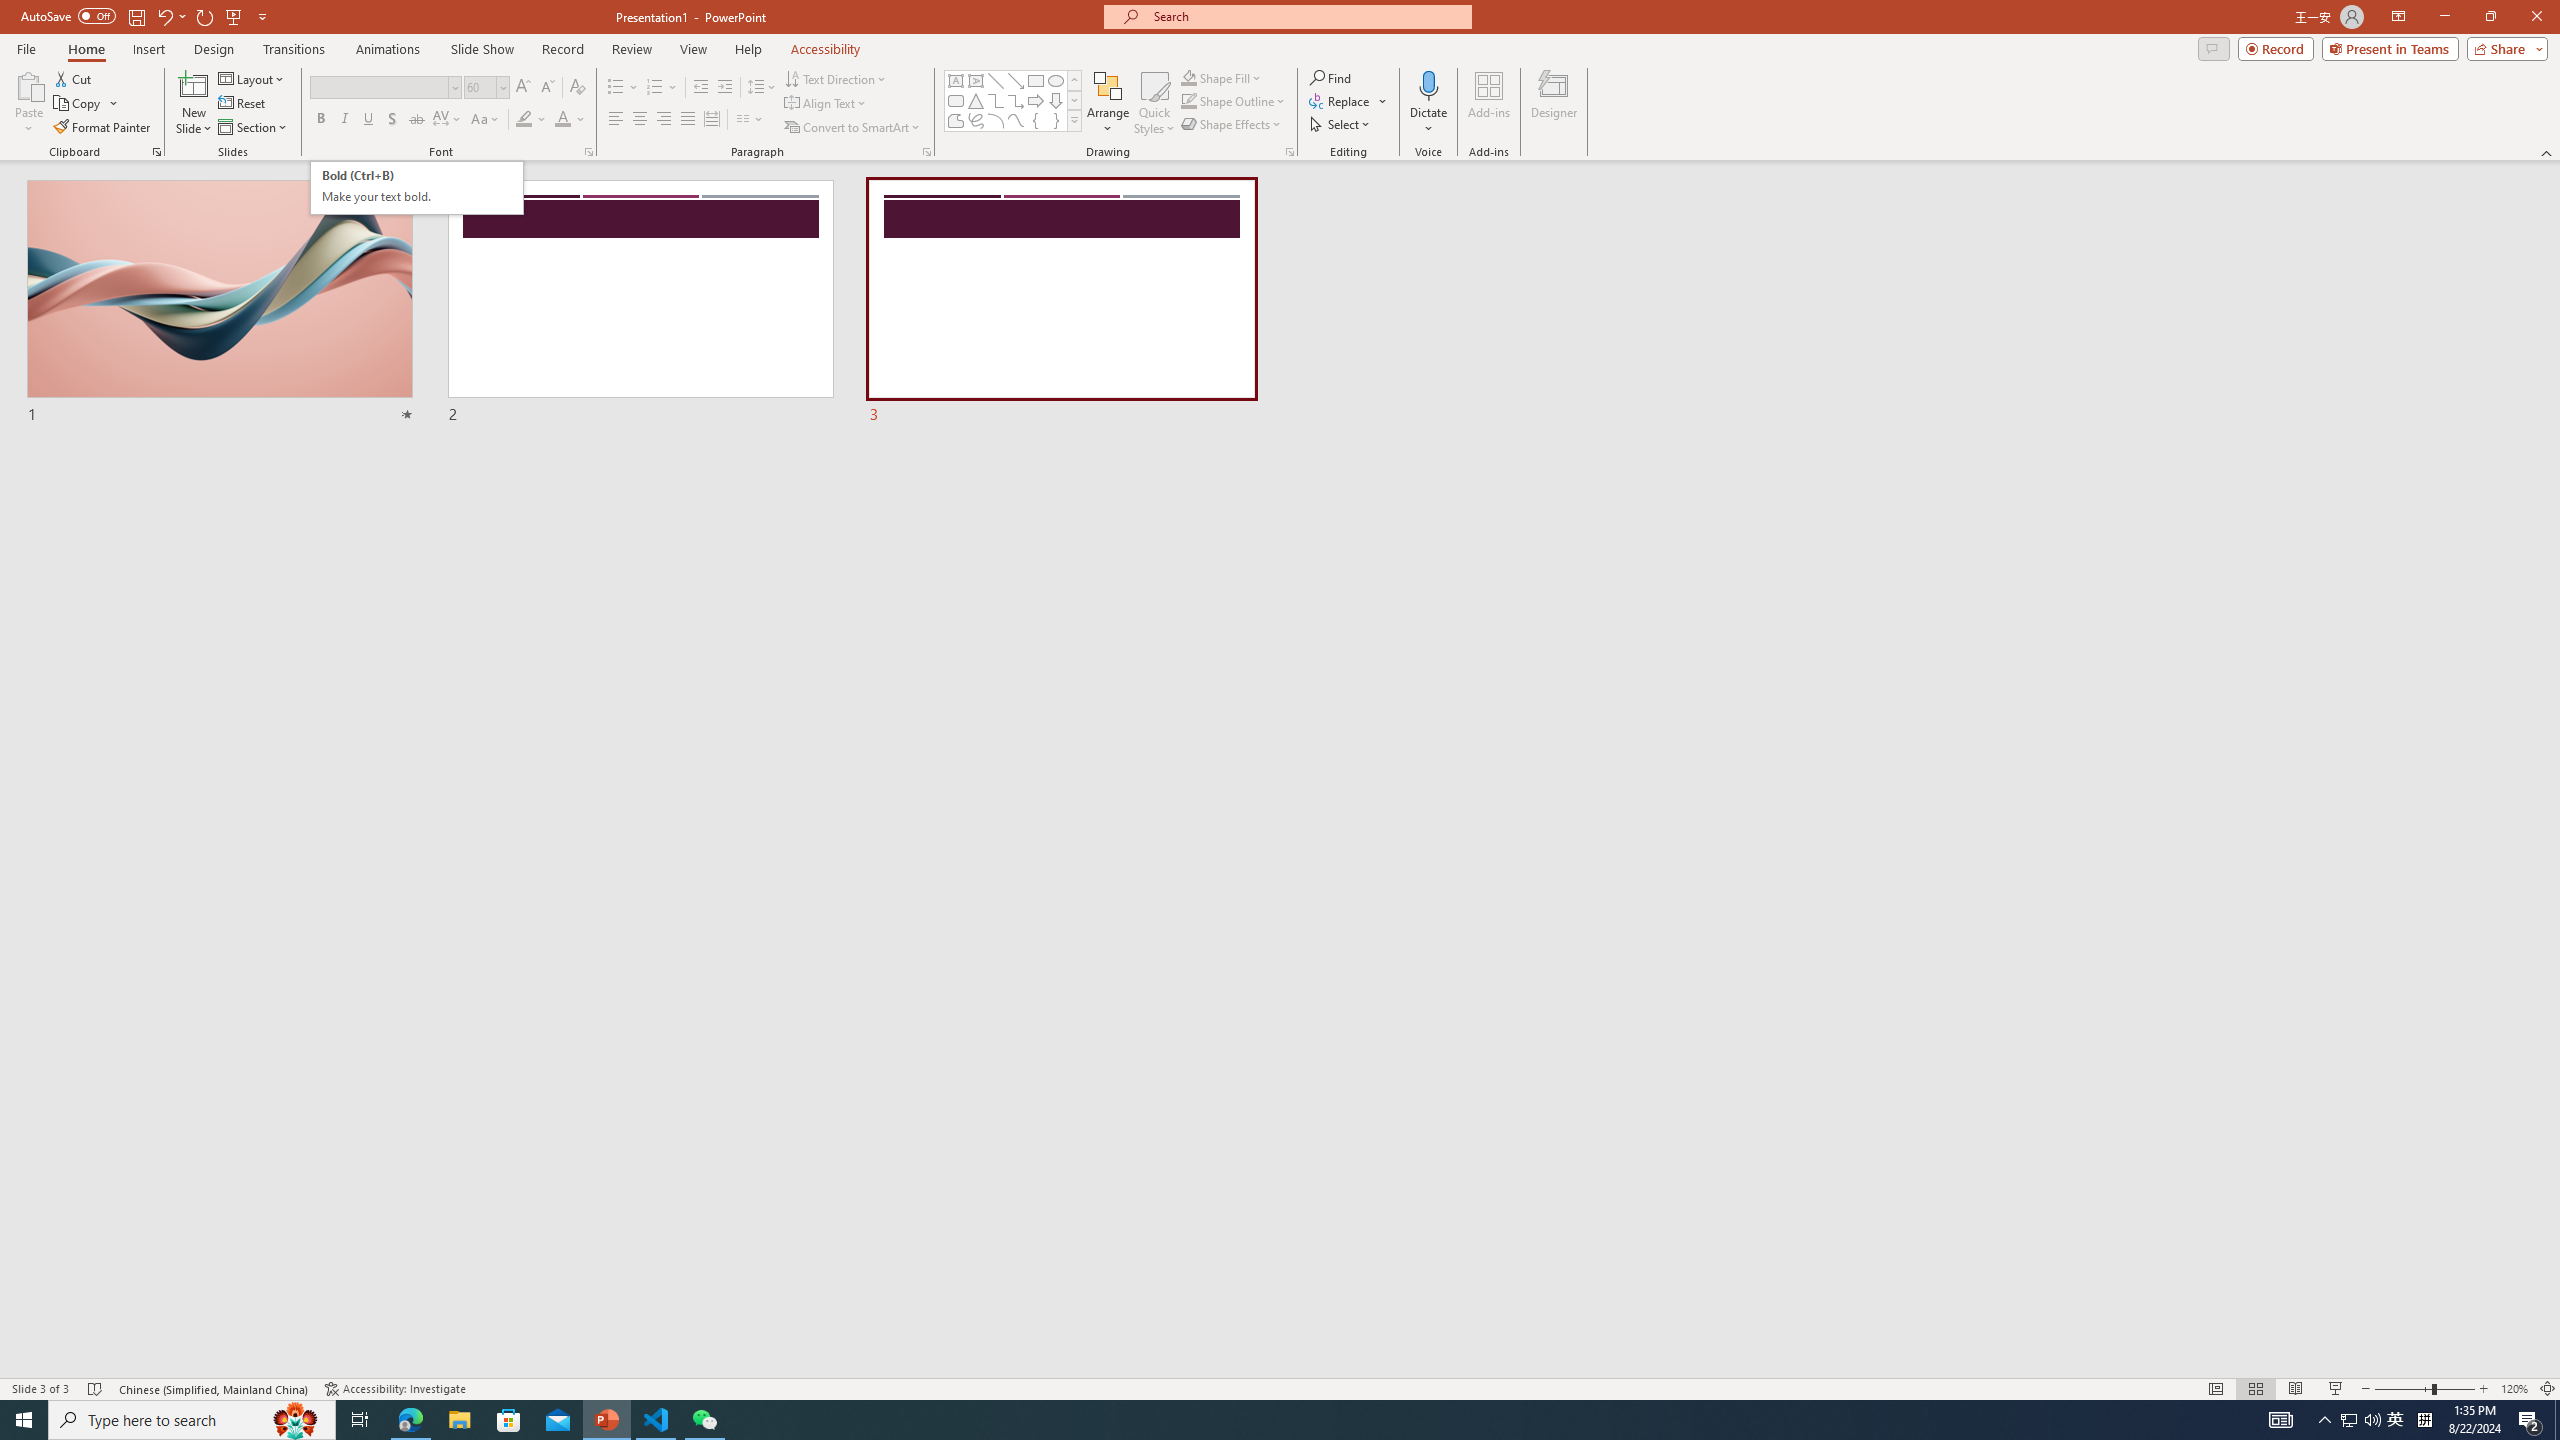  I want to click on Slide Sorter, so click(2254, 1389).